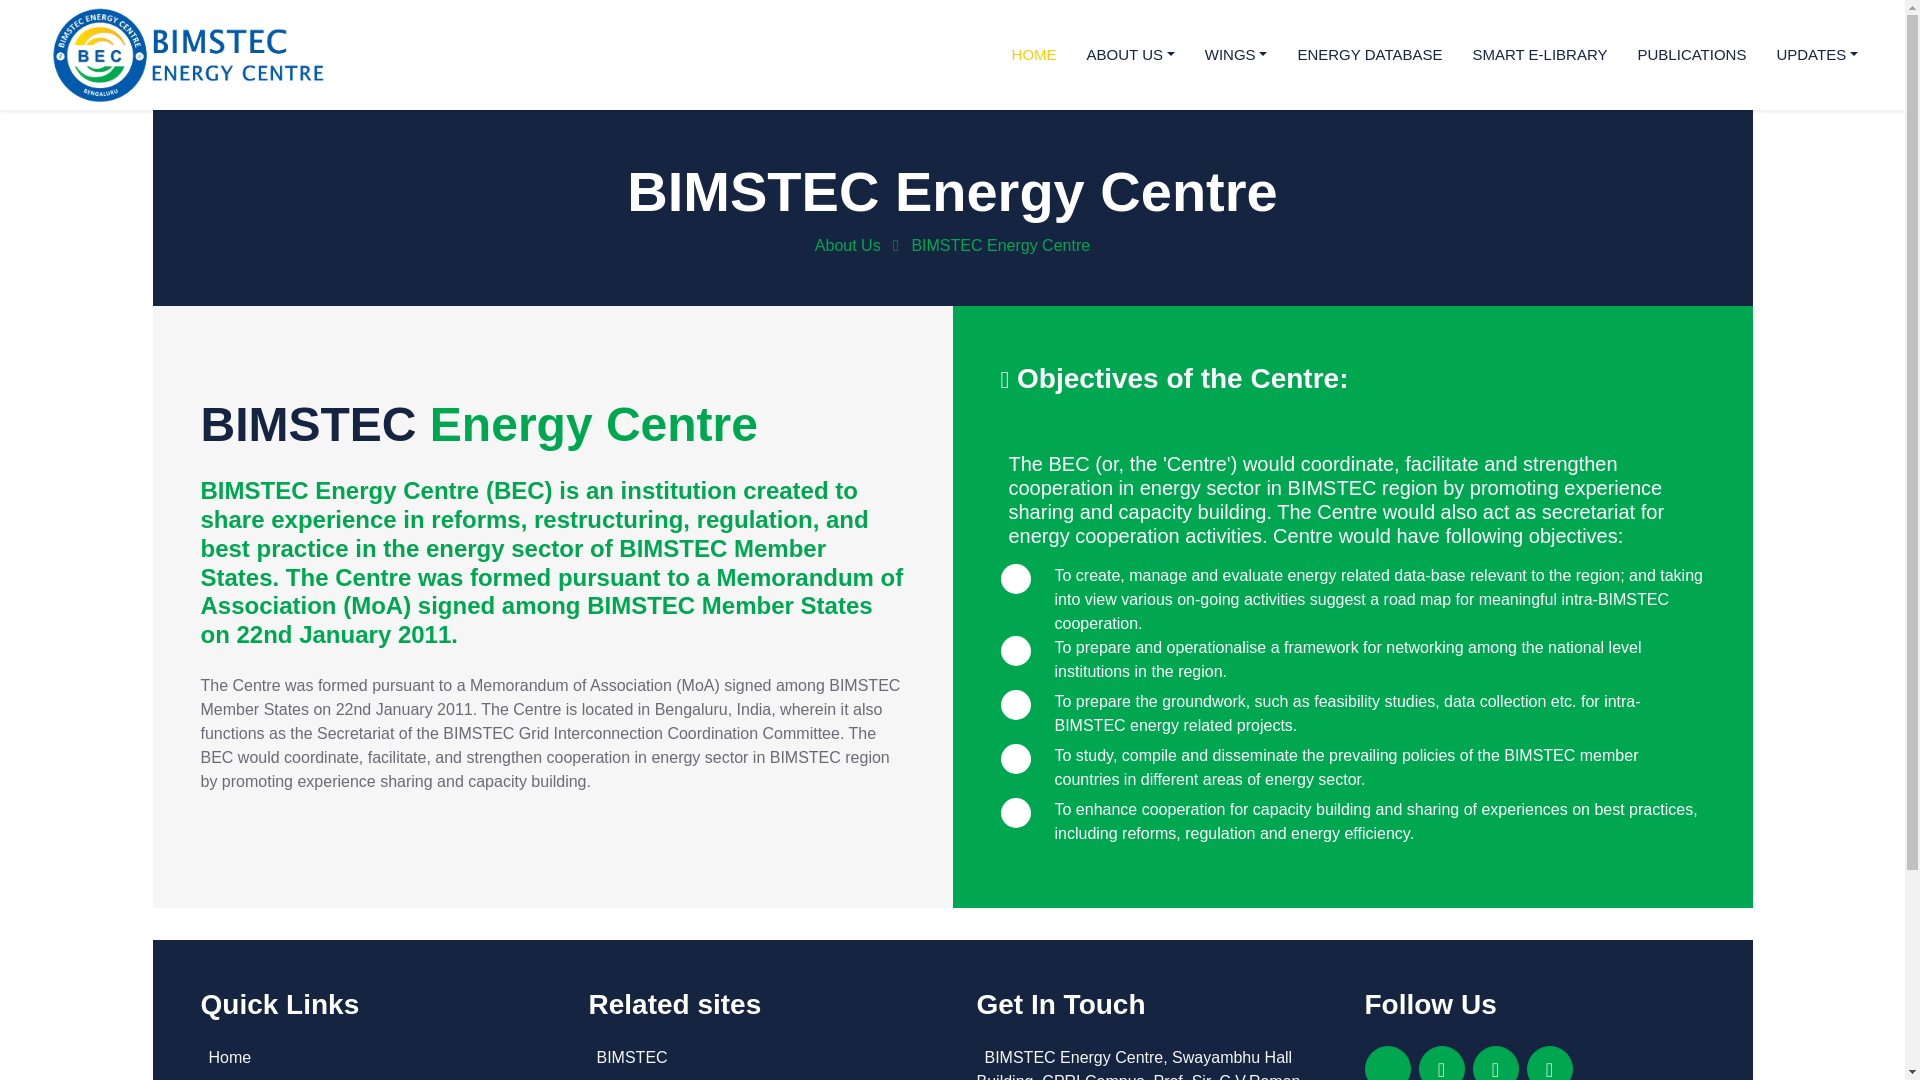 This screenshot has width=1920, height=1080. I want to click on HOME, so click(1034, 55).